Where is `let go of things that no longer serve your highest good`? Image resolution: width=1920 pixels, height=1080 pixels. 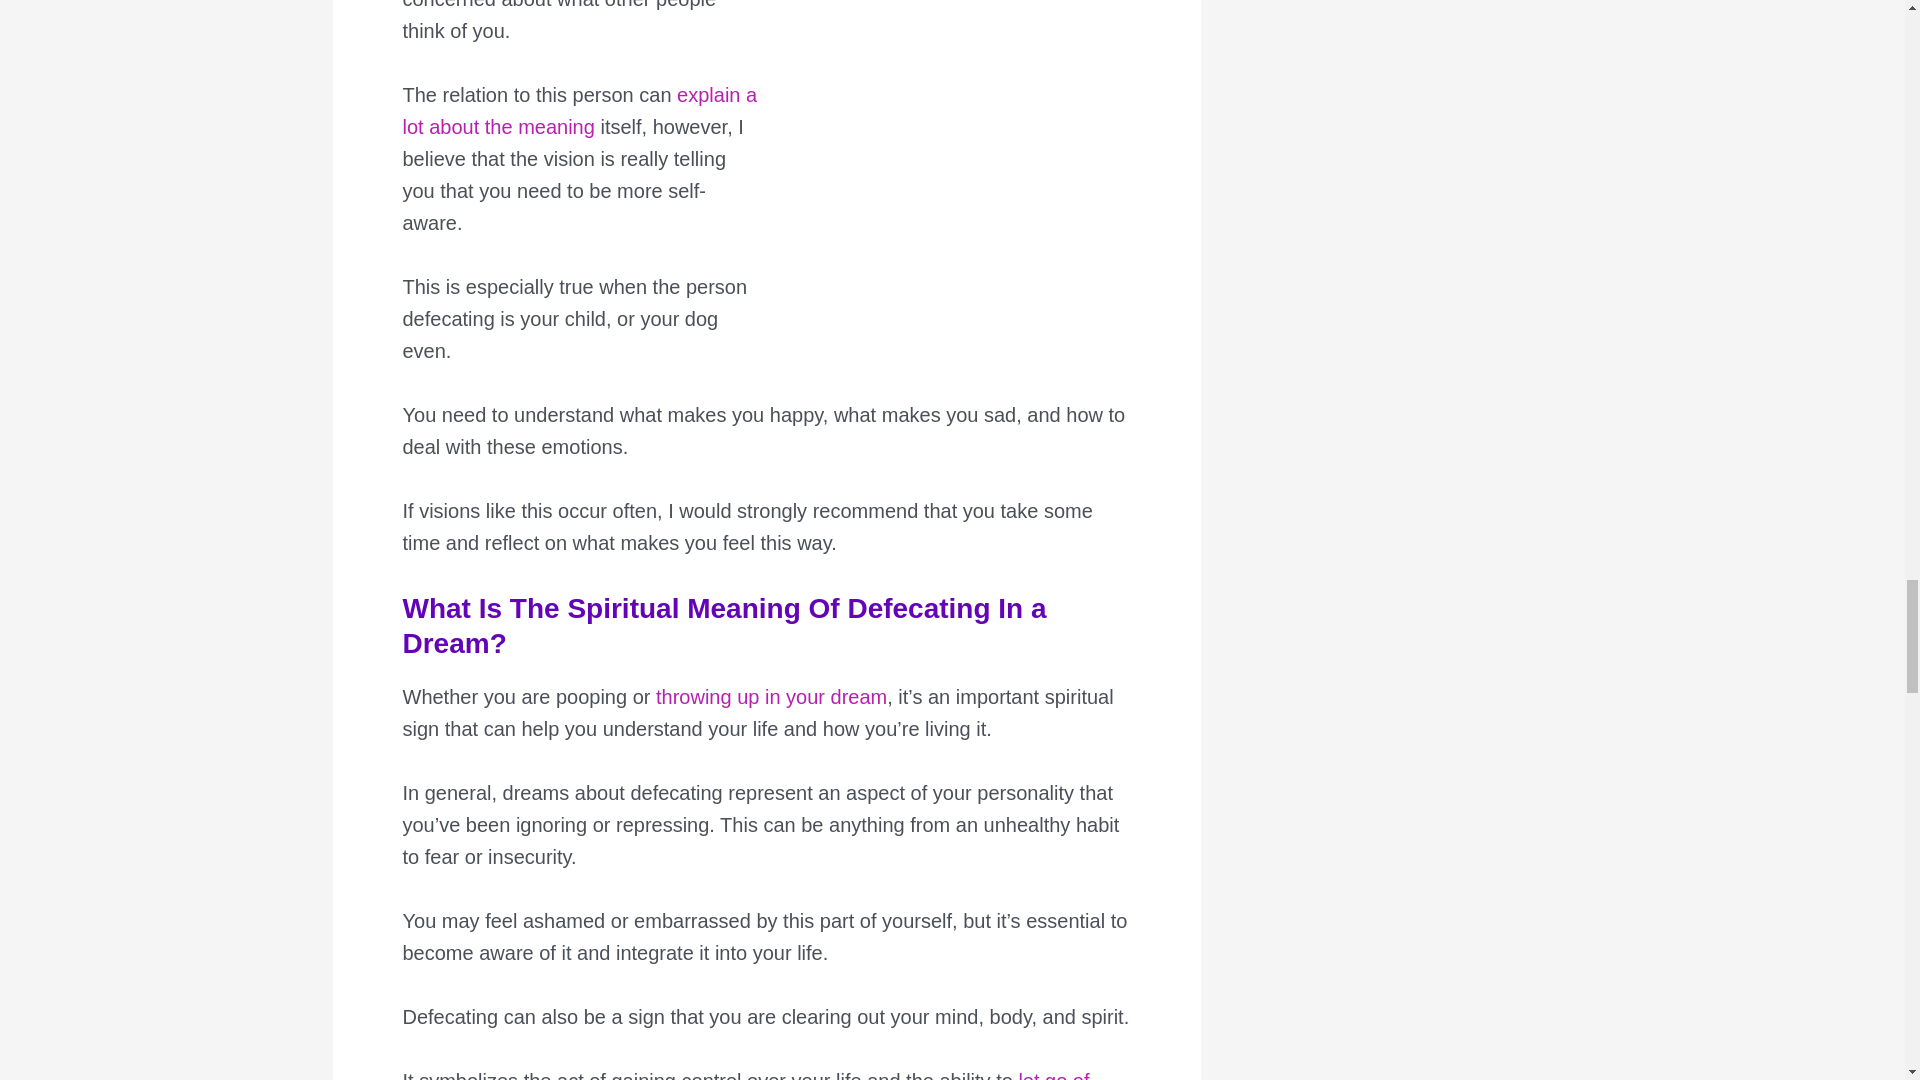
let go of things that no longer serve your highest good is located at coordinates (744, 1075).